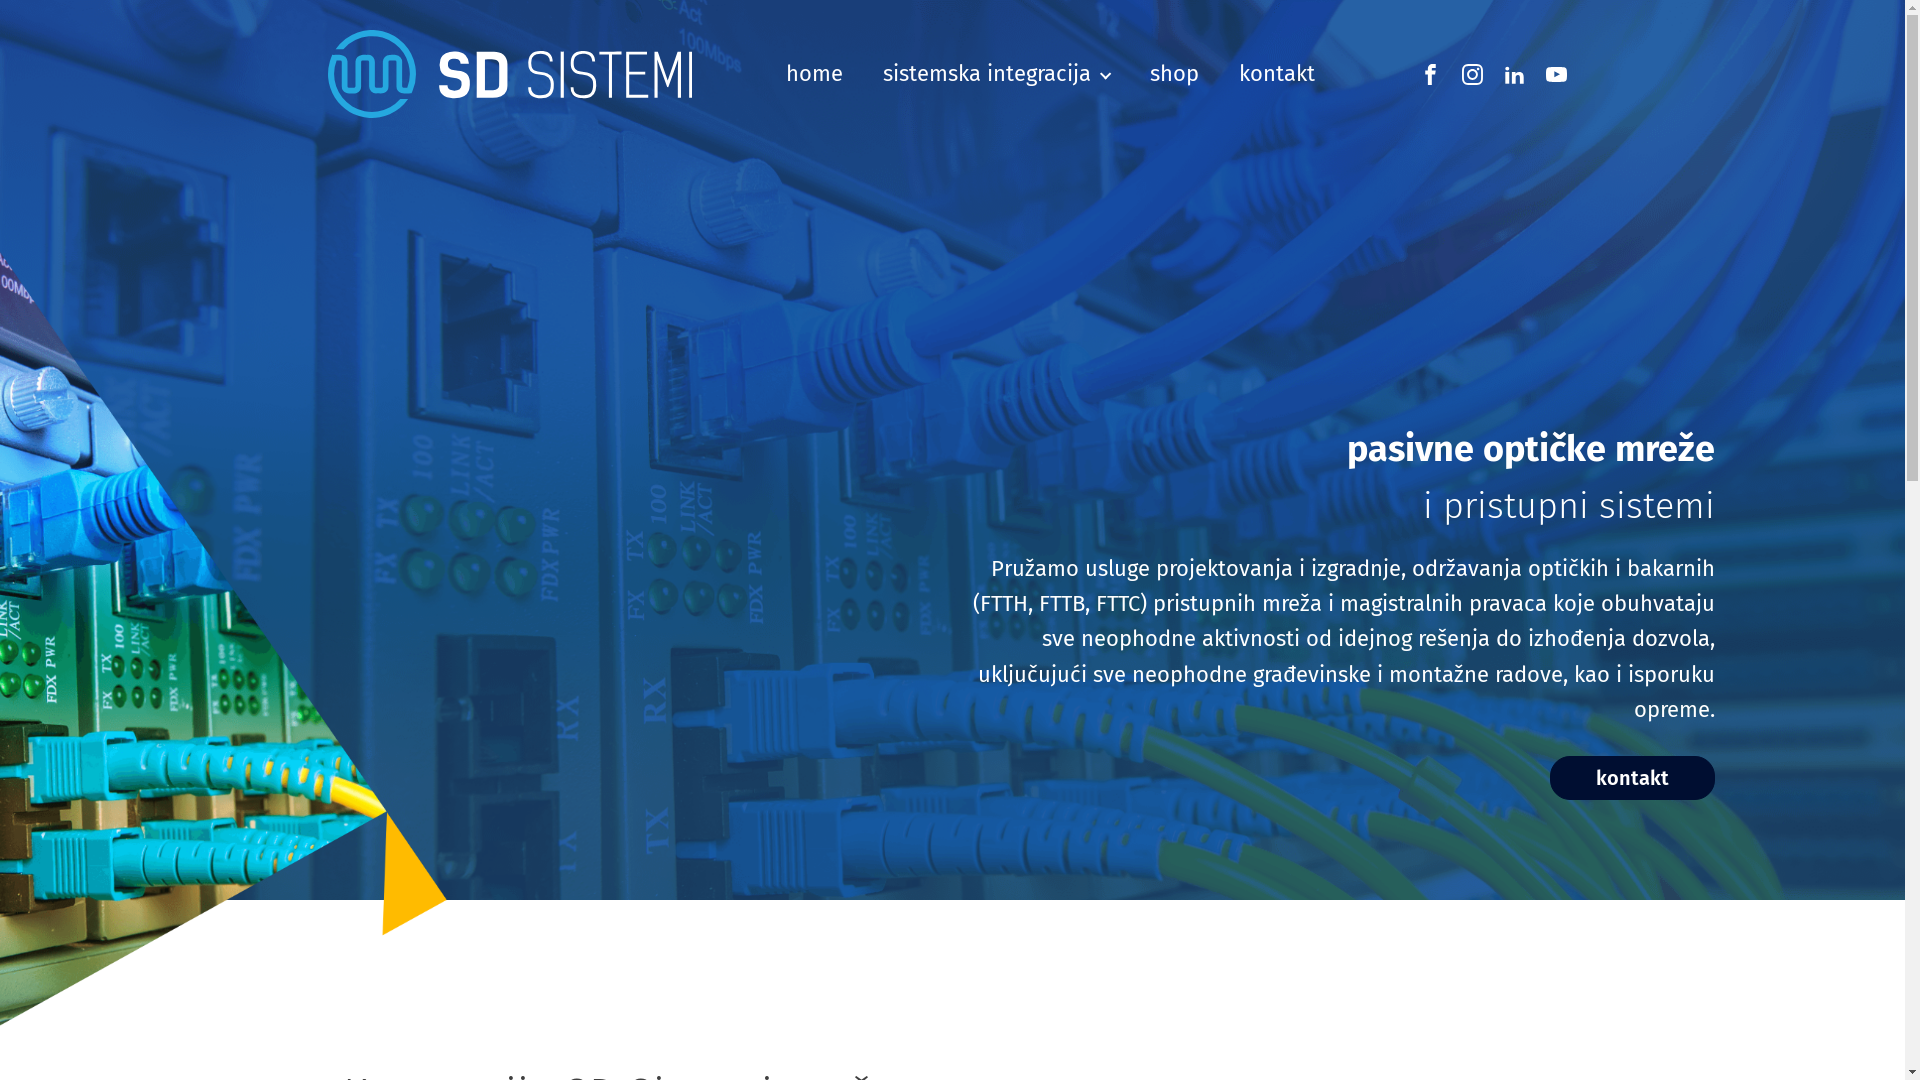  What do you see at coordinates (1632, 778) in the screenshot?
I see `kontakt` at bounding box center [1632, 778].